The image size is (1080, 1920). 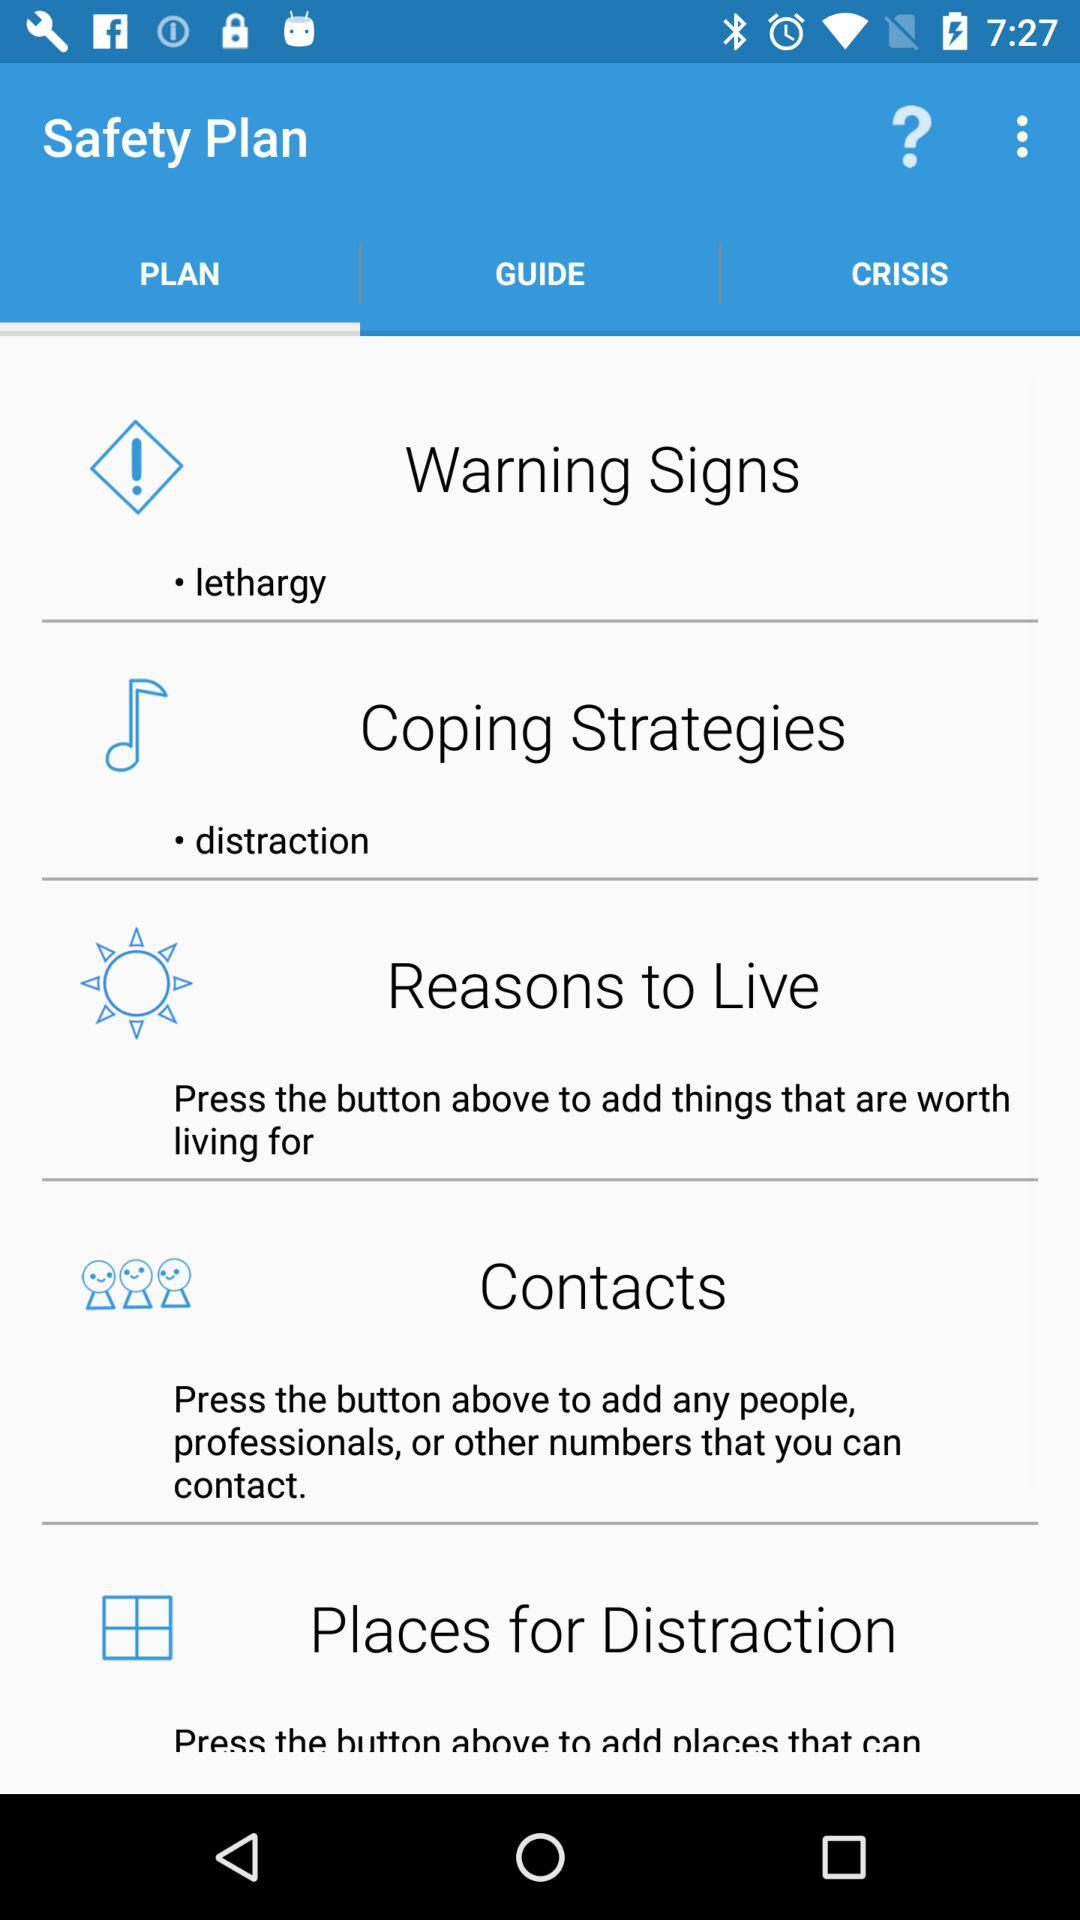 I want to click on scroll until the reasons to live button, so click(x=540, y=982).